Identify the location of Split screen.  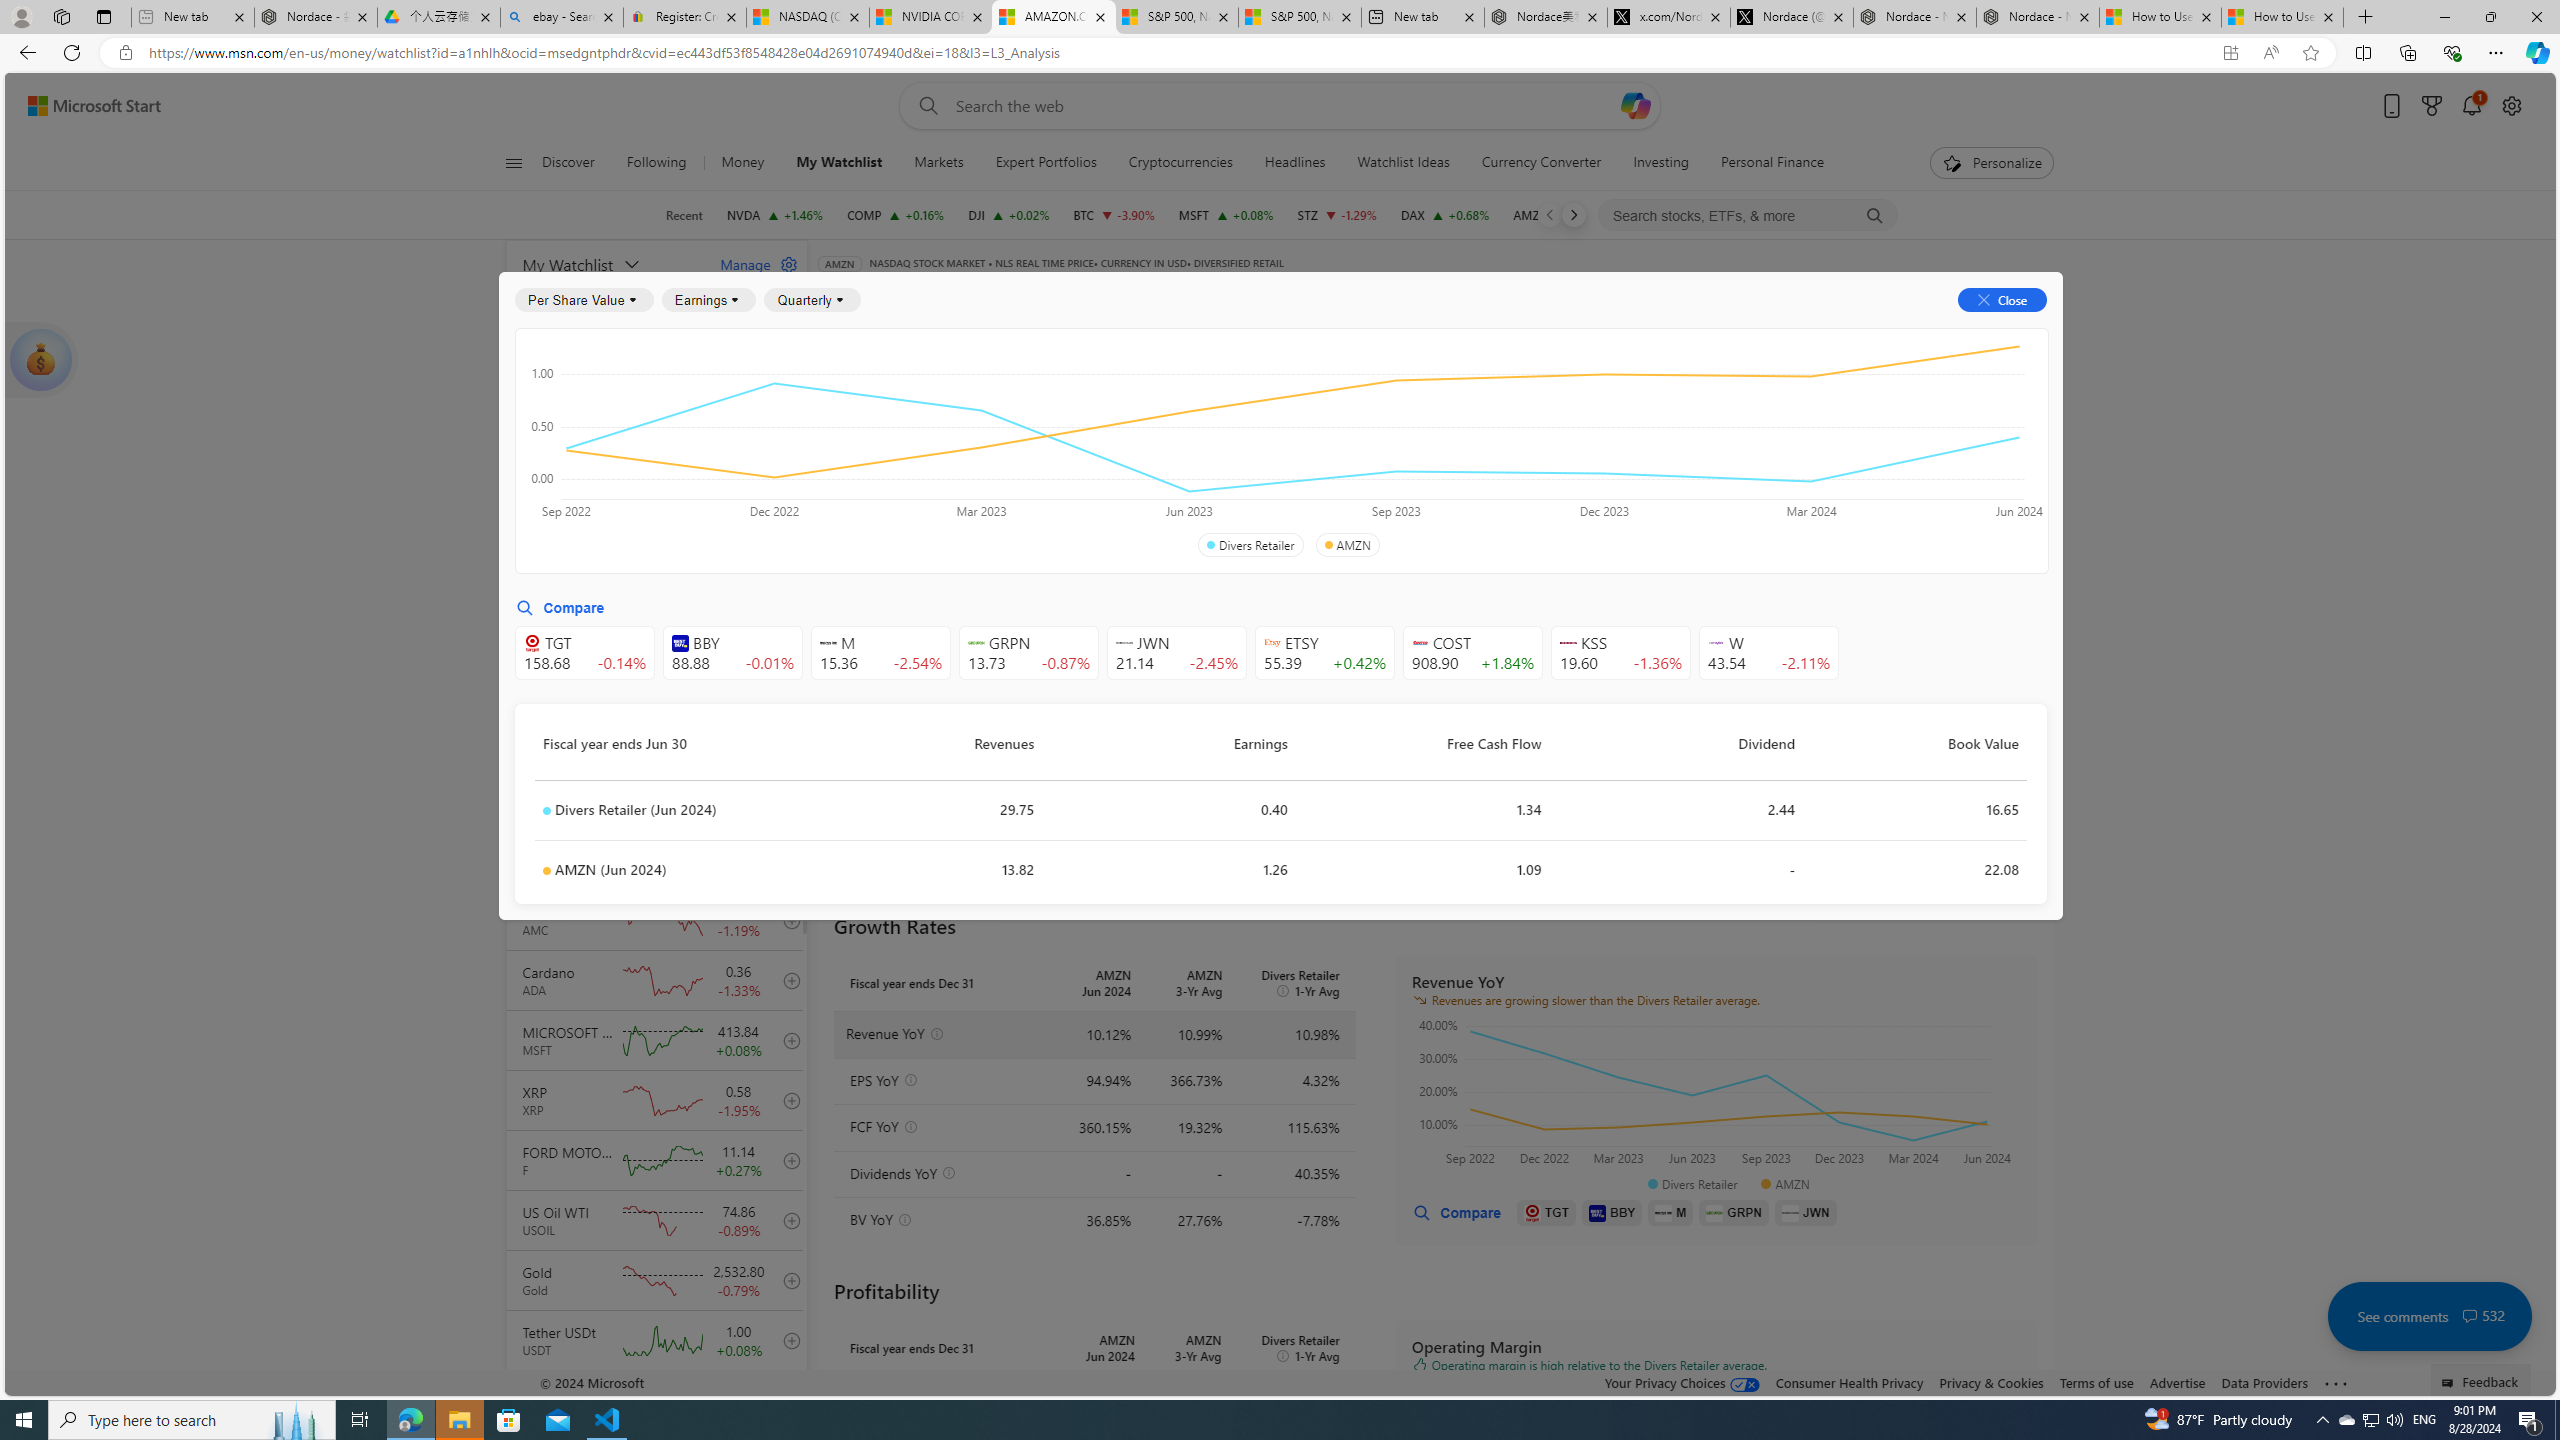
(2364, 52).